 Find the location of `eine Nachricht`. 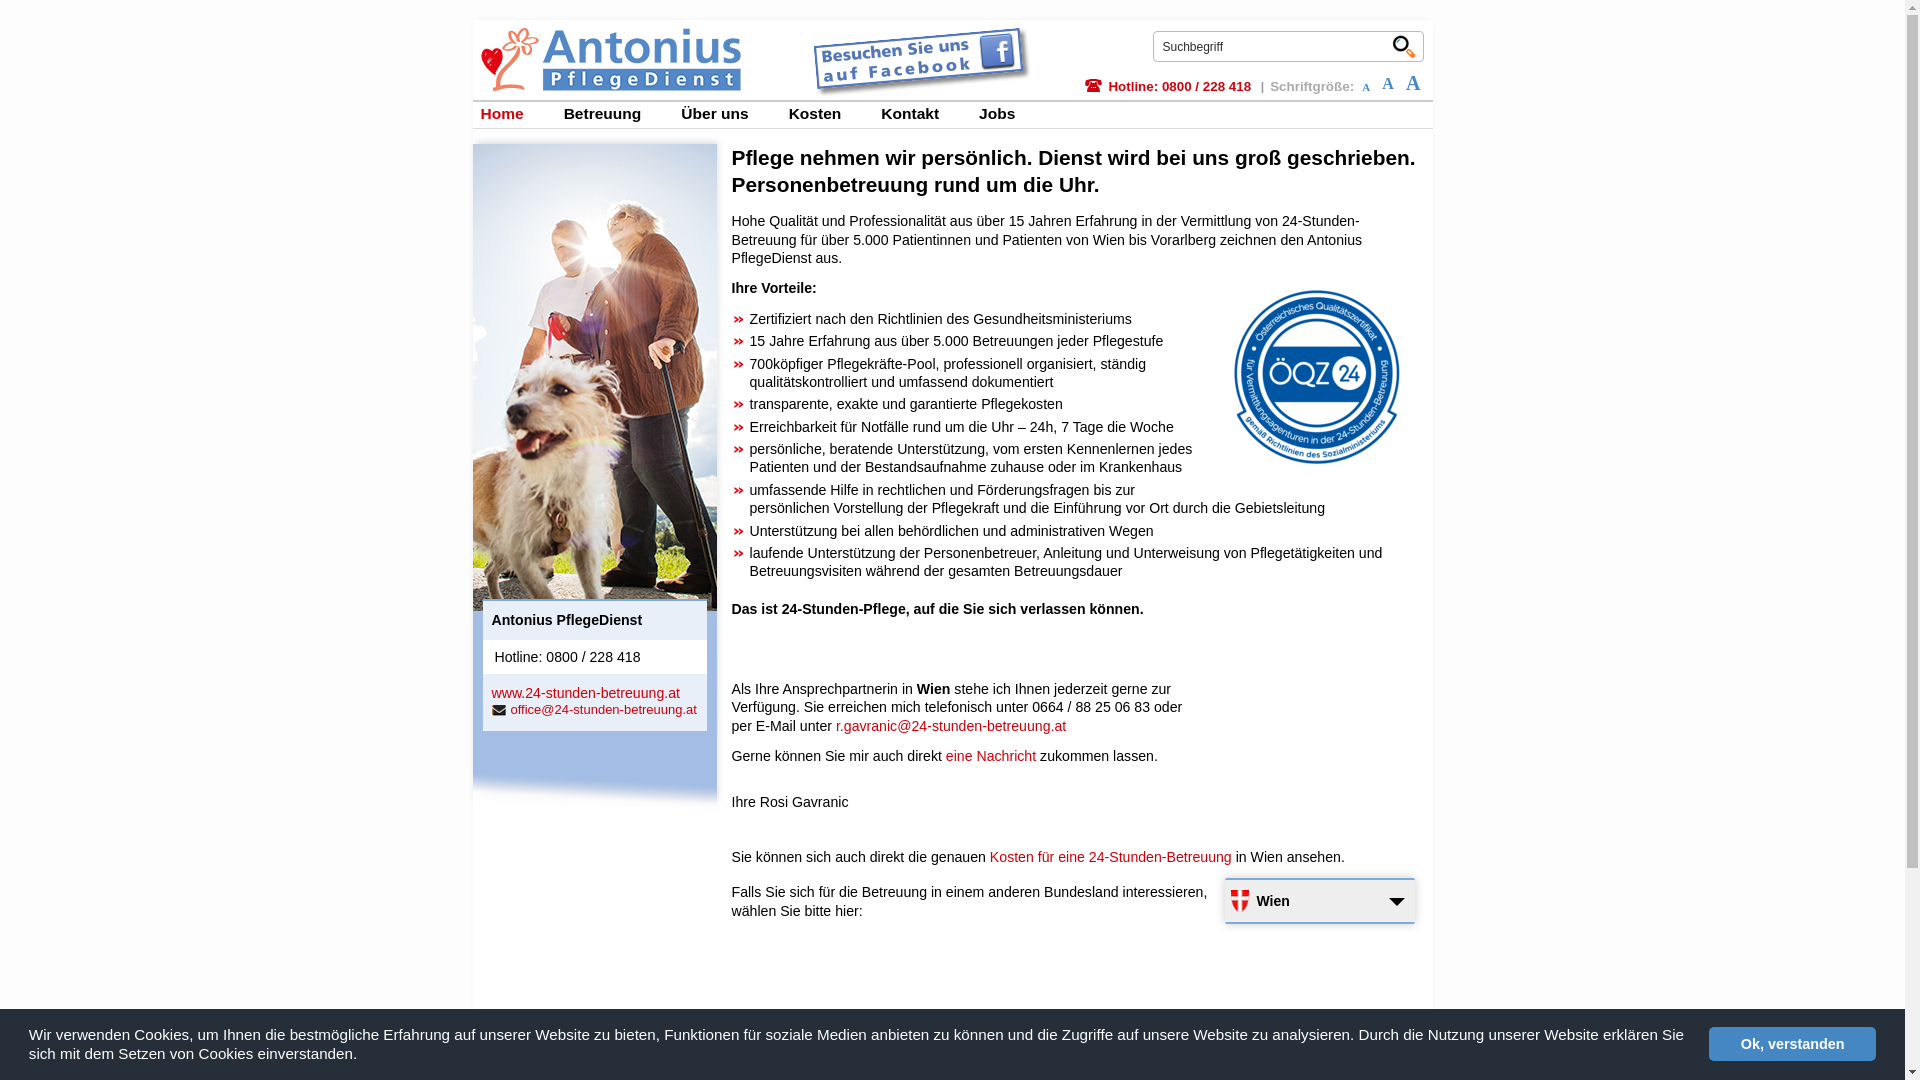

eine Nachricht is located at coordinates (991, 756).